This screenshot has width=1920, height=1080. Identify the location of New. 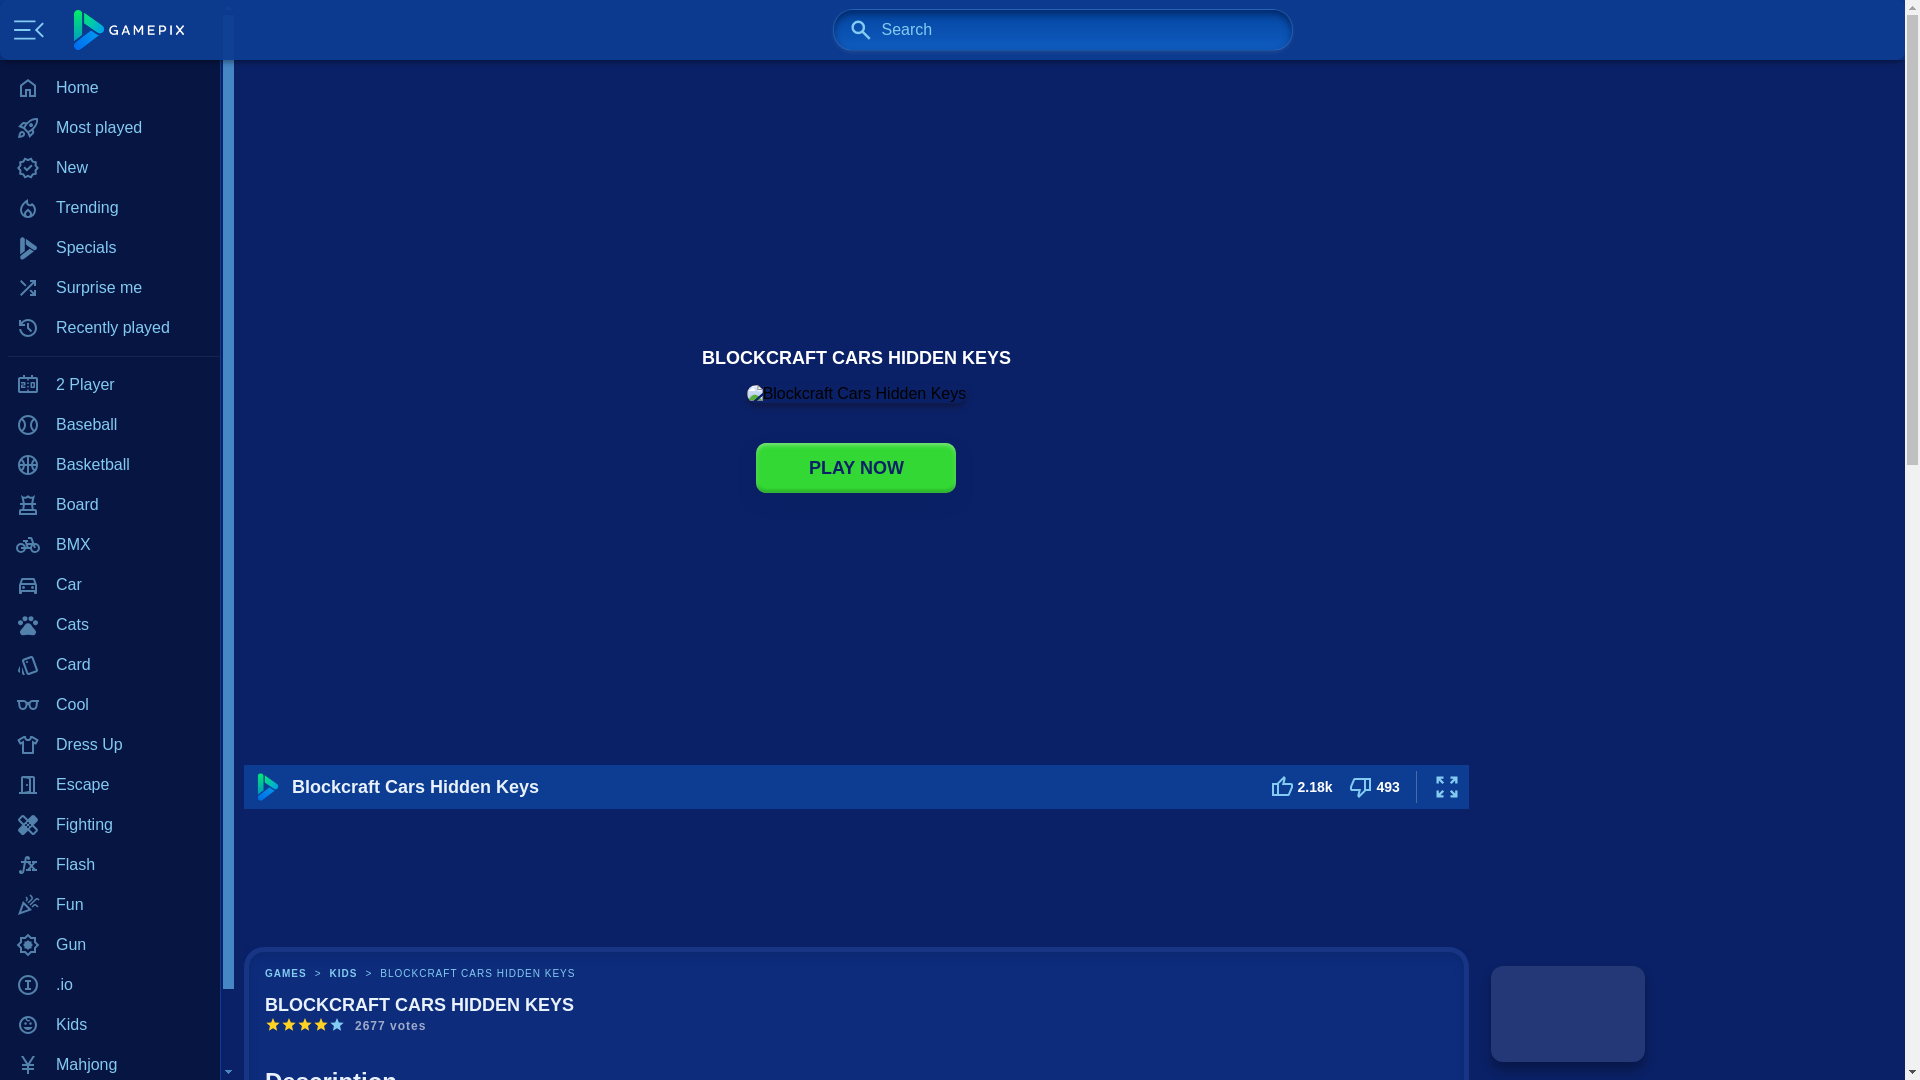
(110, 167).